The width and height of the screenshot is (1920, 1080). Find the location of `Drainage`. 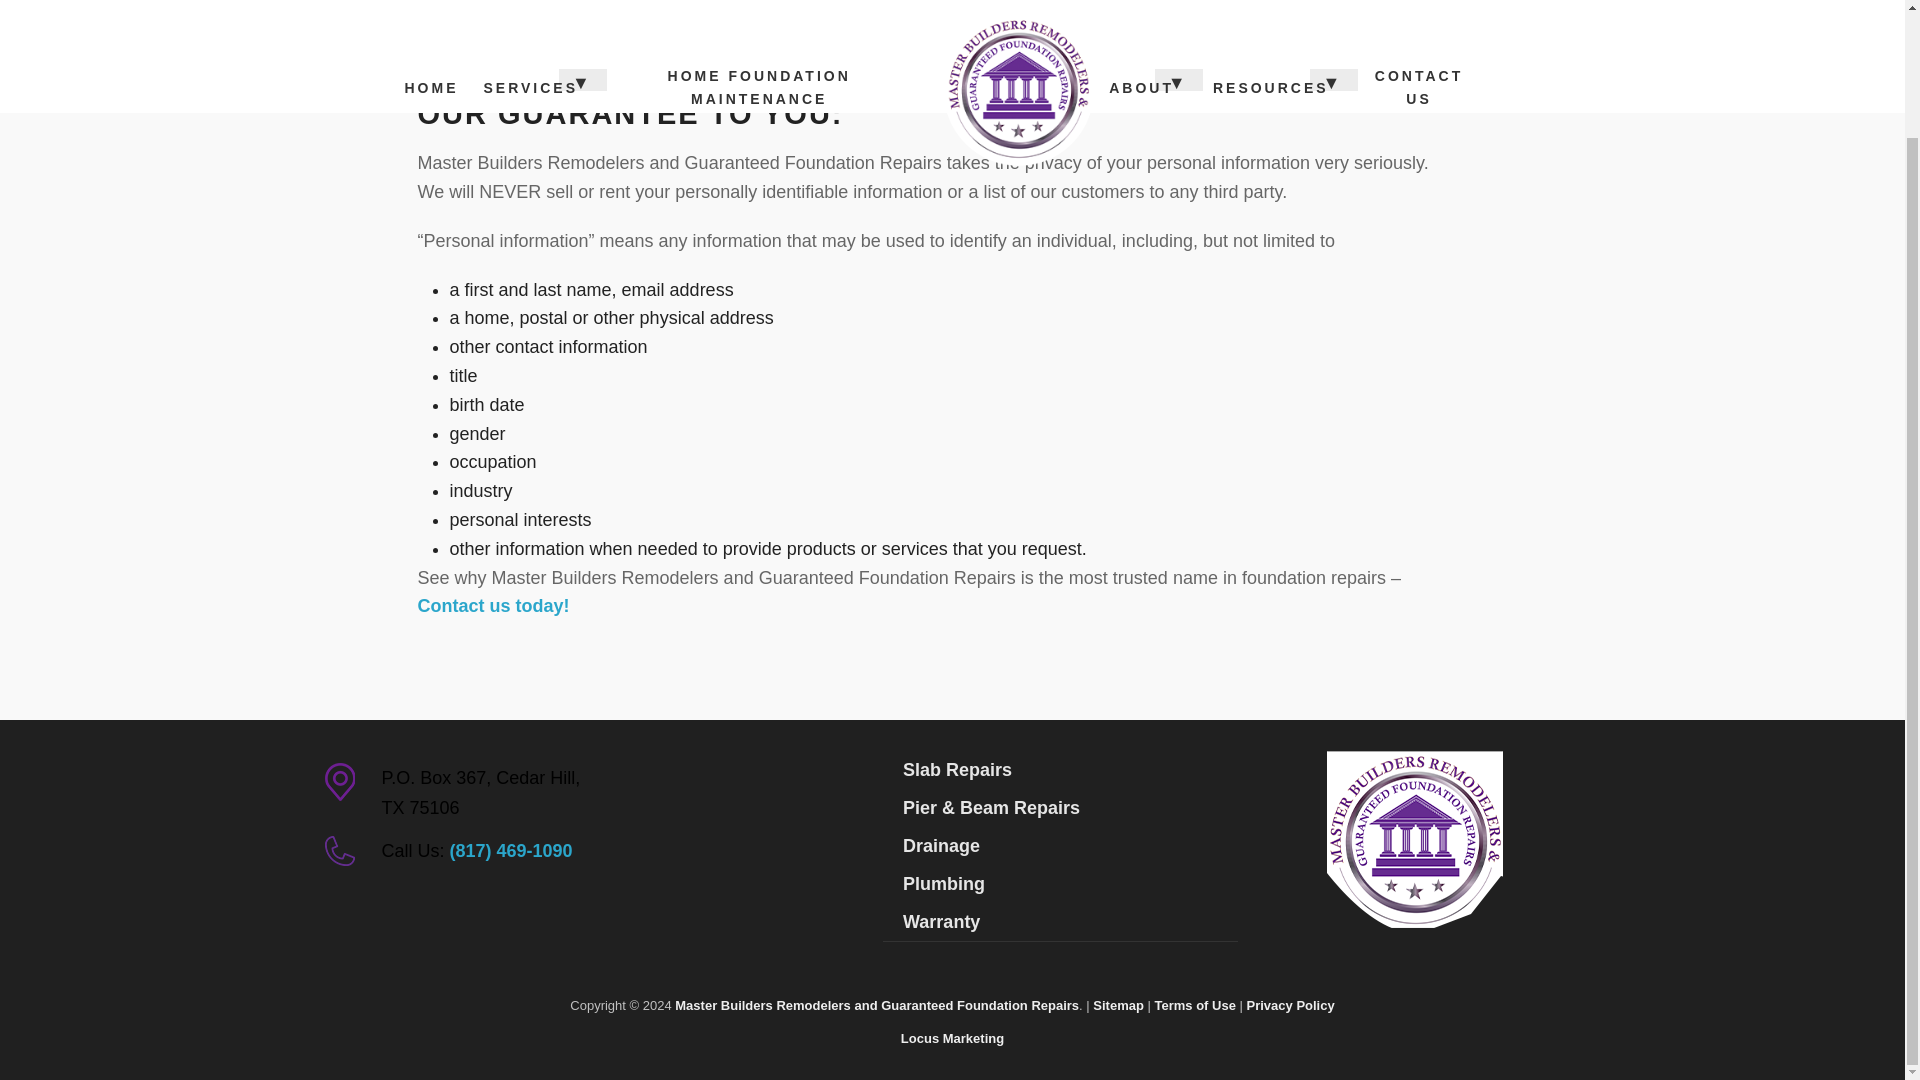

Drainage is located at coordinates (1060, 846).